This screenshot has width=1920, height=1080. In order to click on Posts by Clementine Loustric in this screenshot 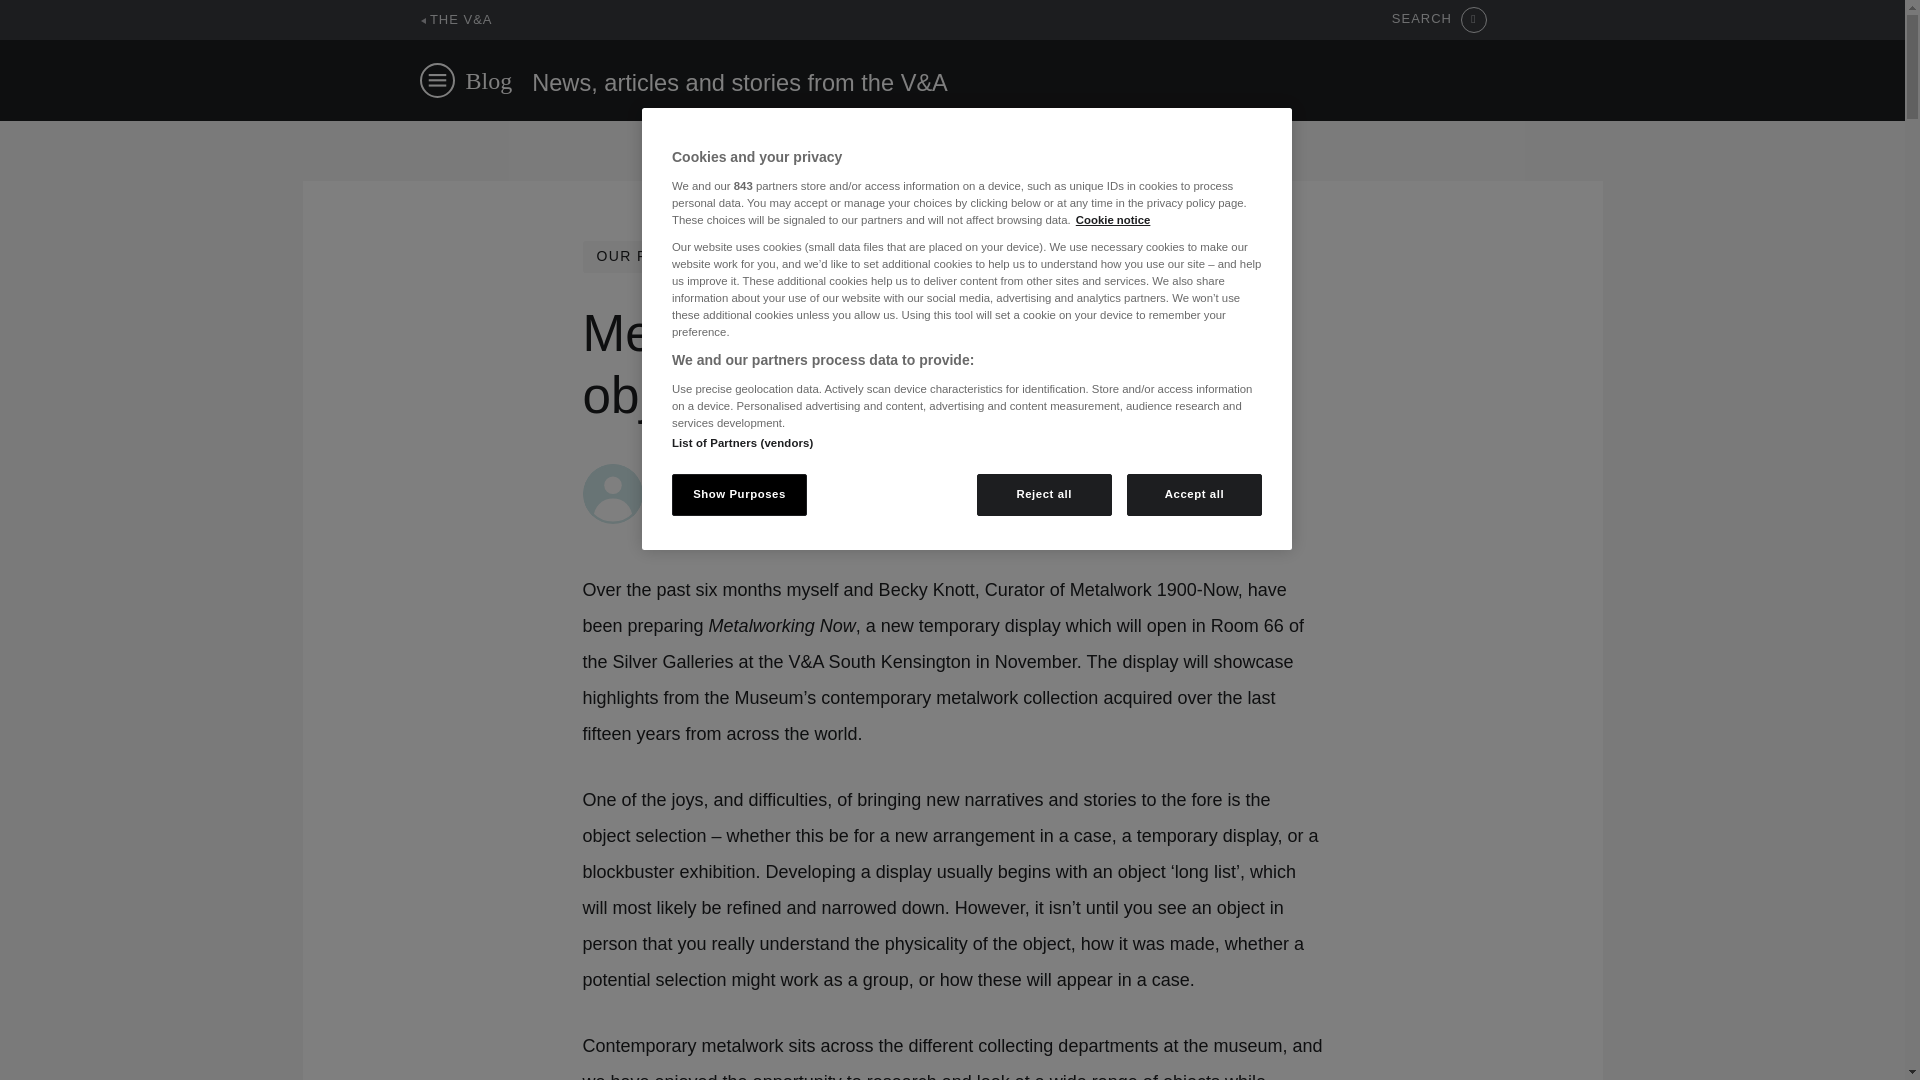, I will do `click(726, 474)`.